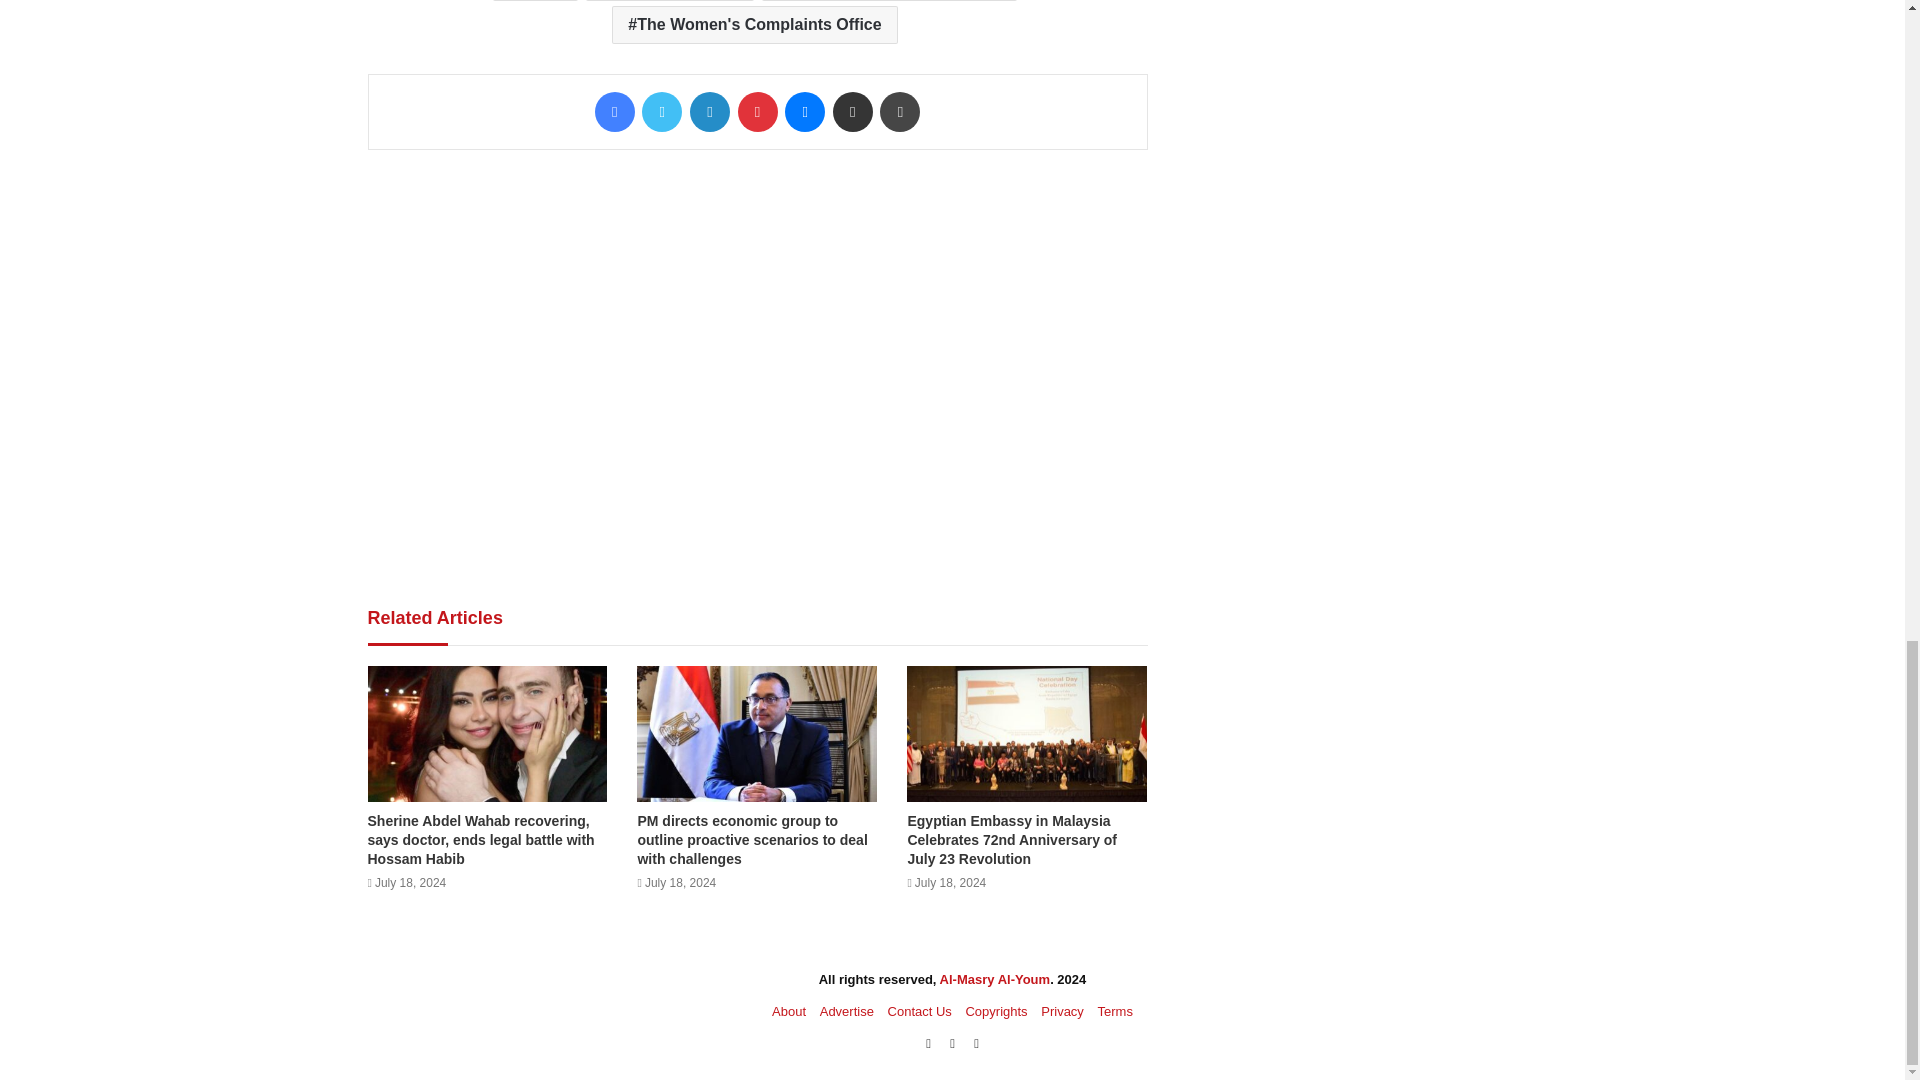  Describe the element at coordinates (754, 25) in the screenshot. I see `The Women's Complaints Office` at that location.